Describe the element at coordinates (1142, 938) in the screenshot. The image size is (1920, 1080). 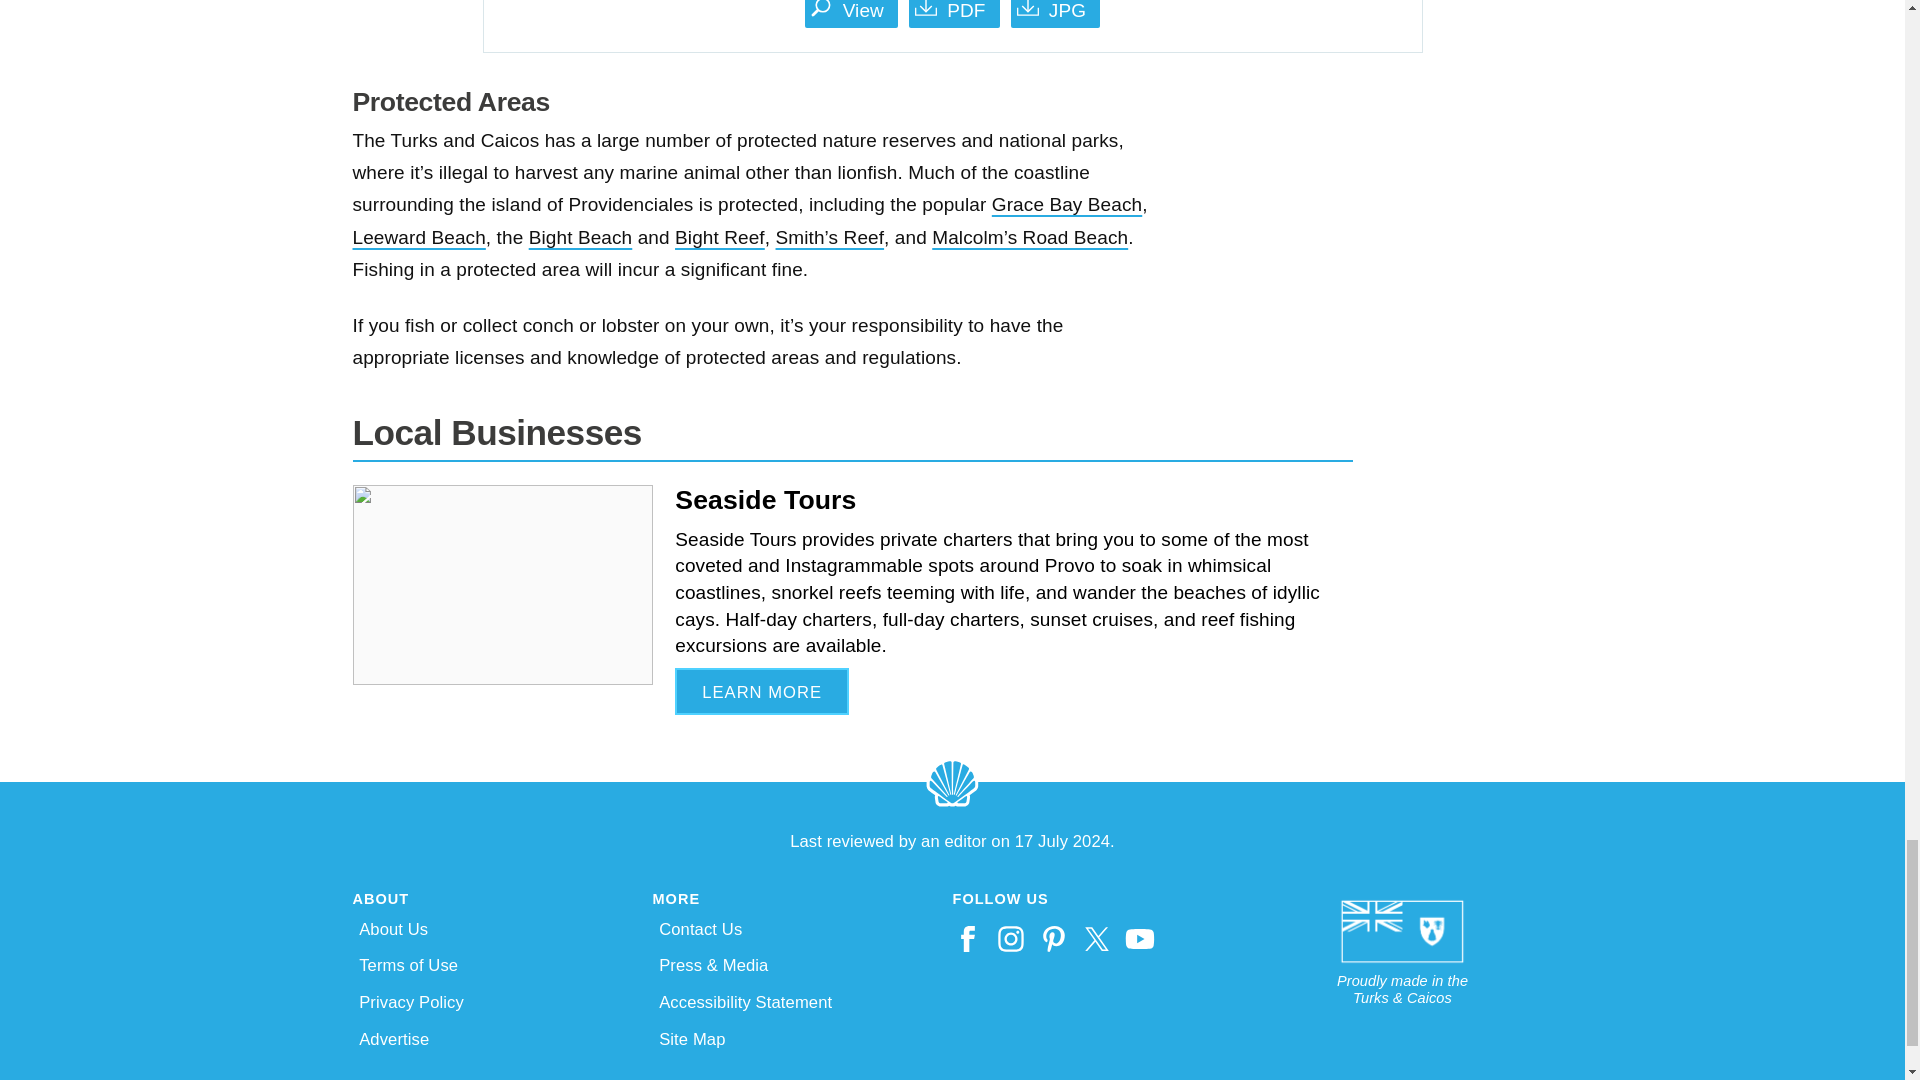
I see `YouTube` at that location.